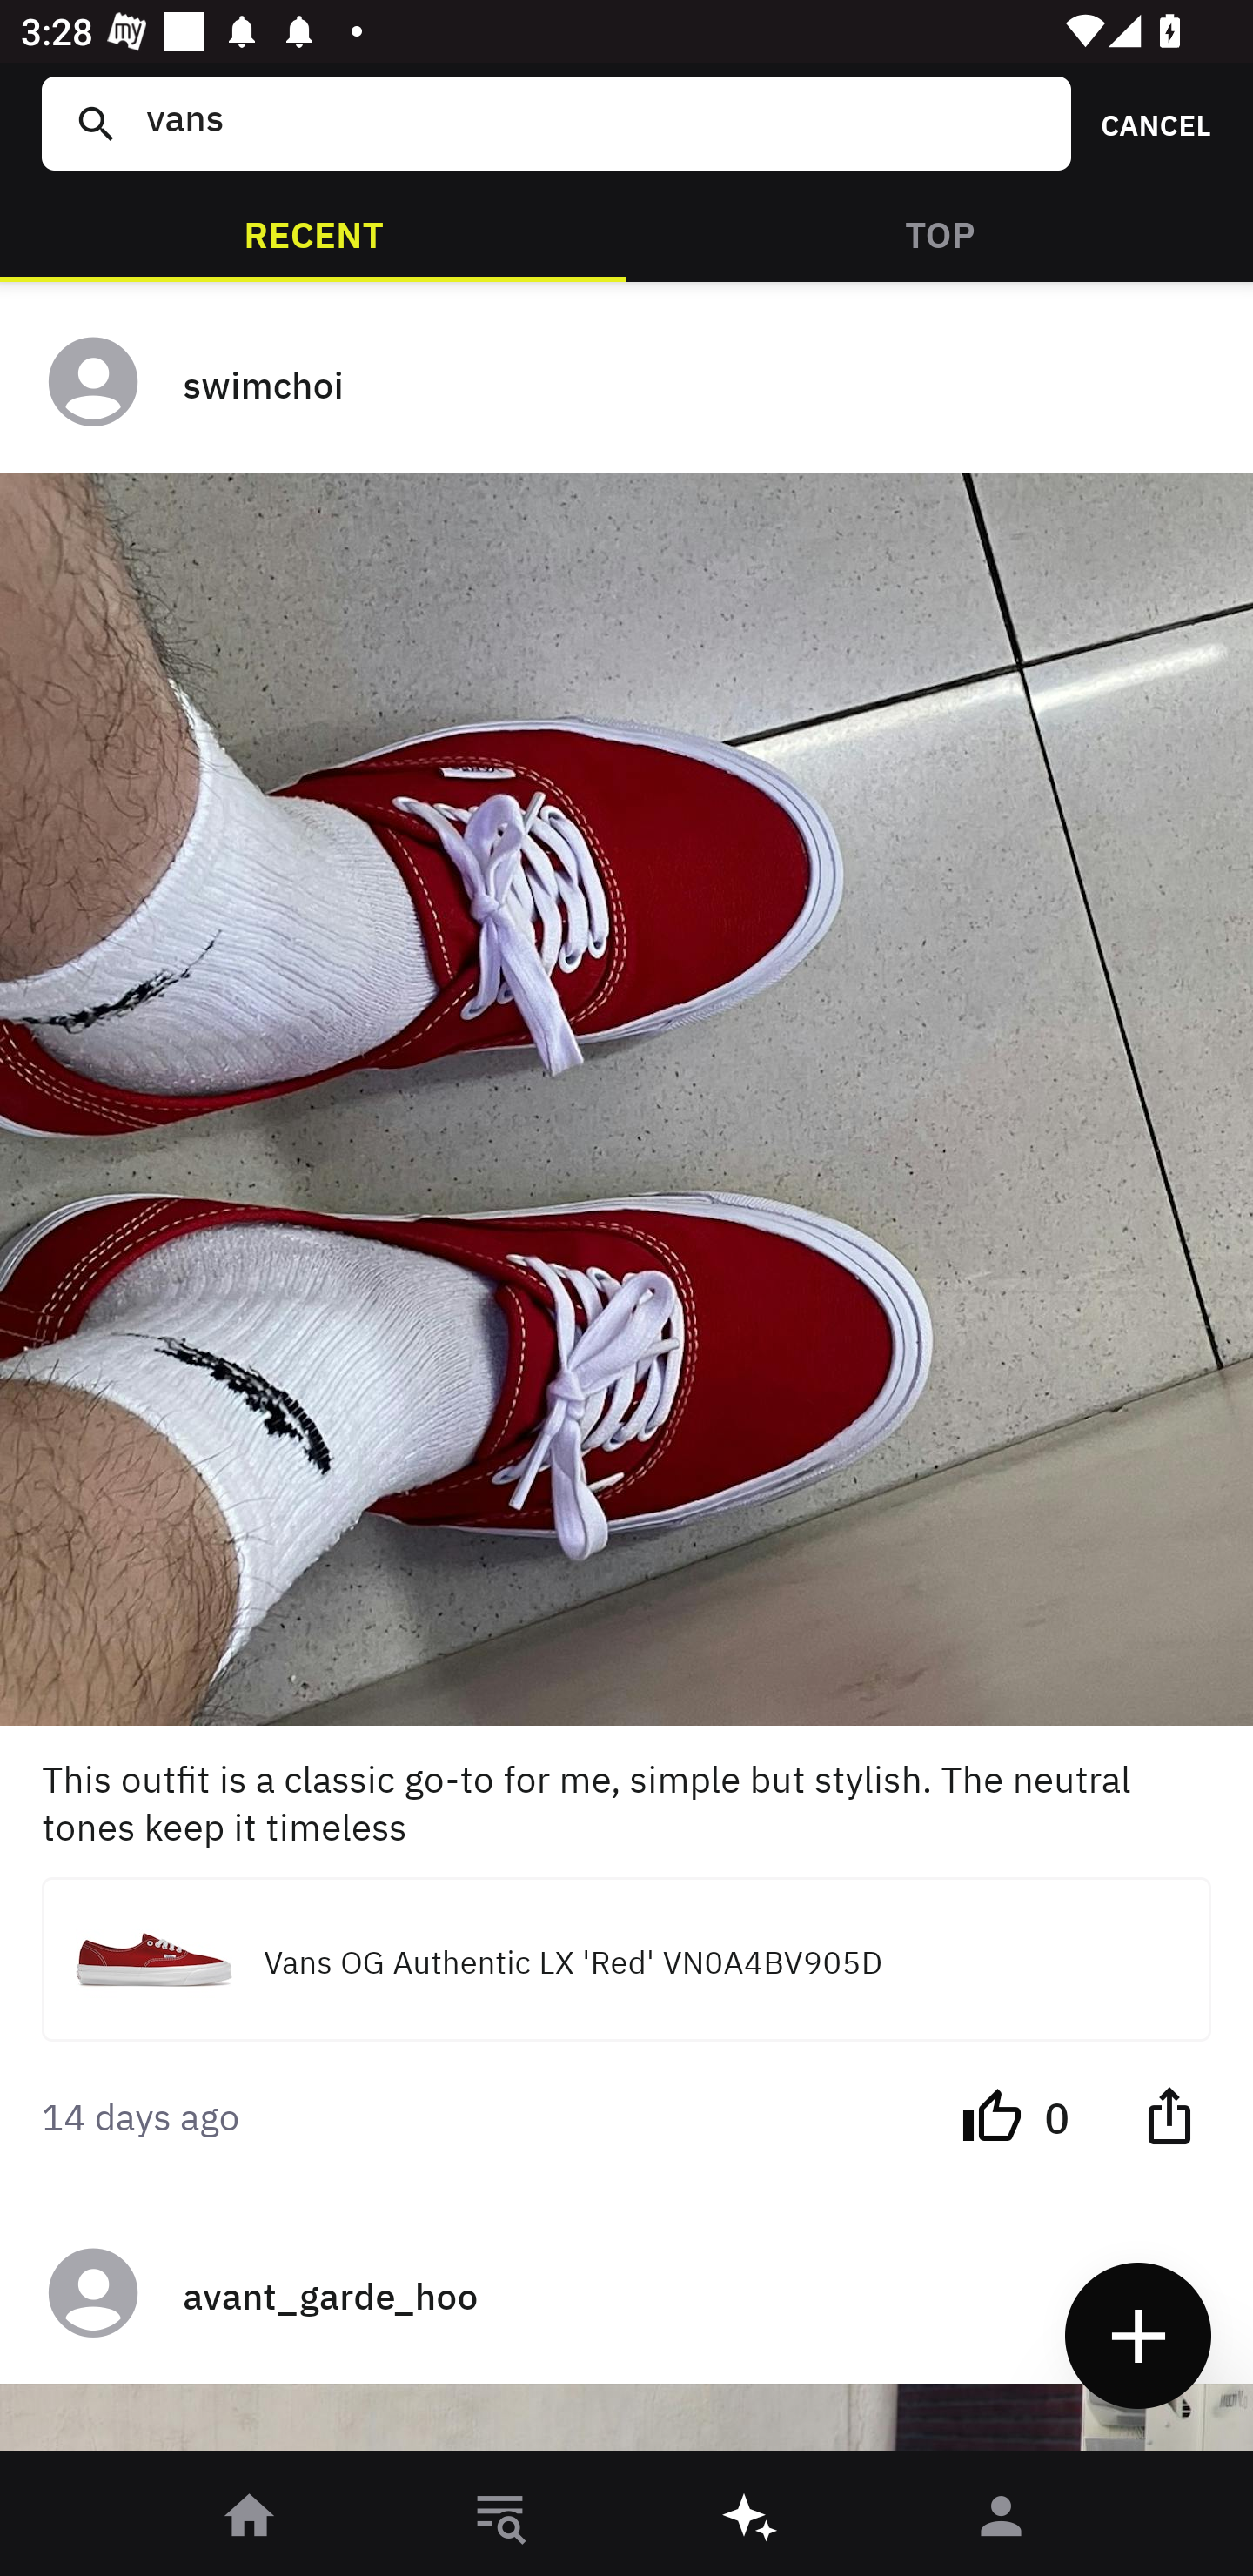 This screenshot has width=1253, height=2576. I want to click on TOP, so click(940, 231).